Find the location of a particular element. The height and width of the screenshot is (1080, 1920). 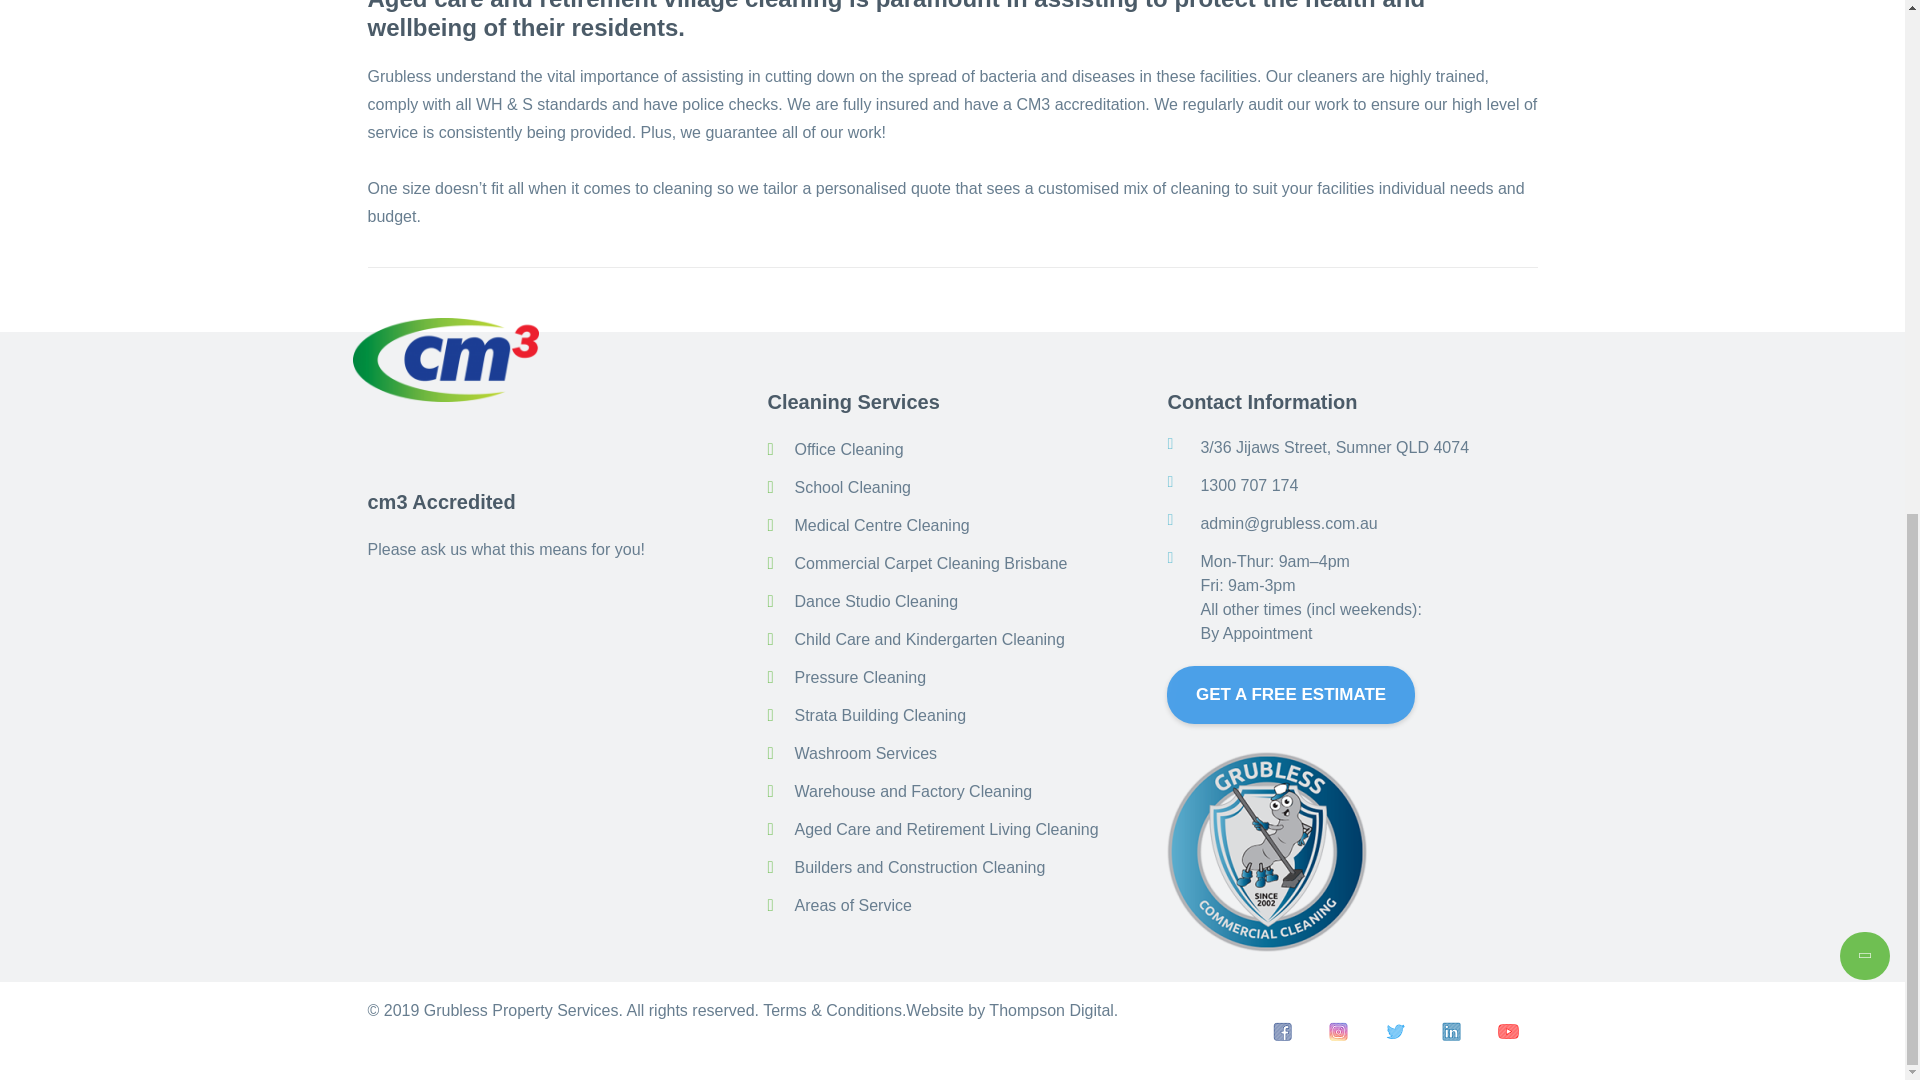

Pressure Cleaning is located at coordinates (860, 676).